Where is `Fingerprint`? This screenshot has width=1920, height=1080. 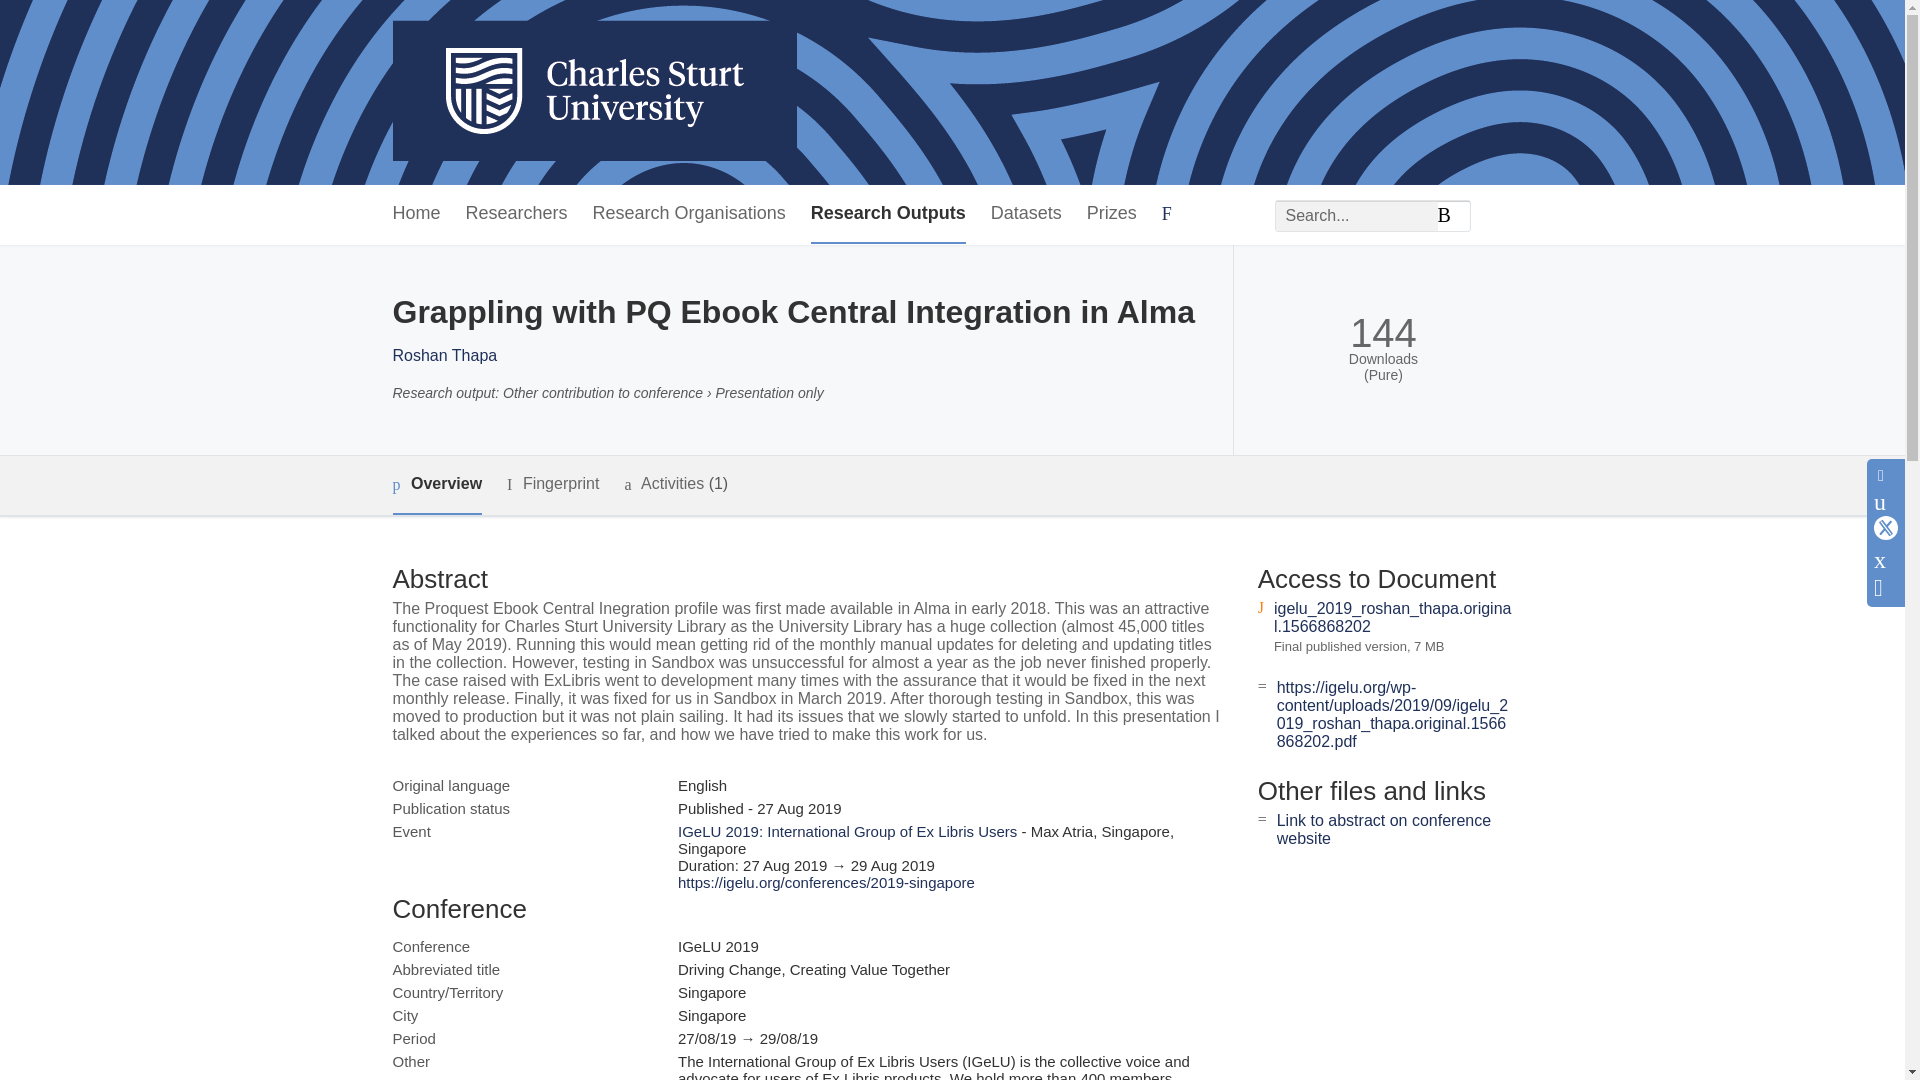 Fingerprint is located at coordinates (552, 484).